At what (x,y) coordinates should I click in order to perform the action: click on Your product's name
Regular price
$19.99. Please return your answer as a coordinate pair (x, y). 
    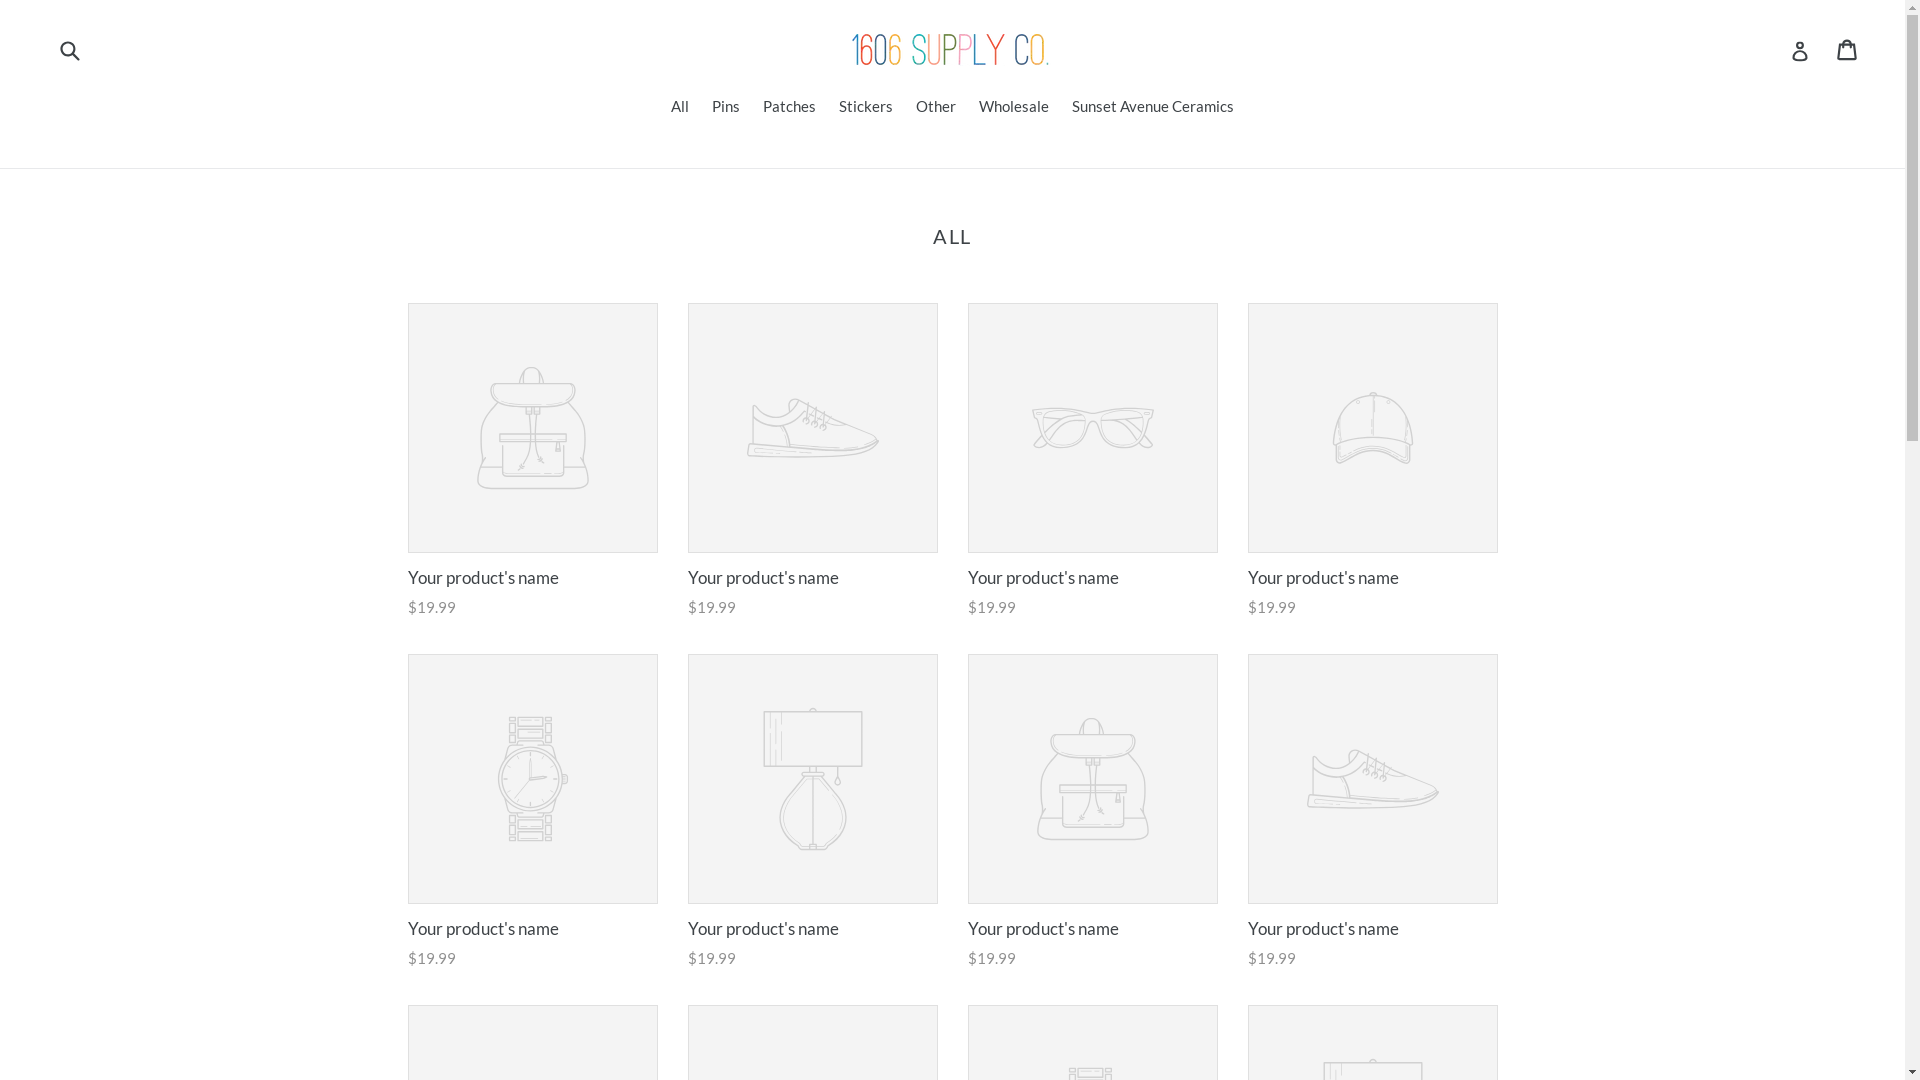
    Looking at the image, I should click on (533, 461).